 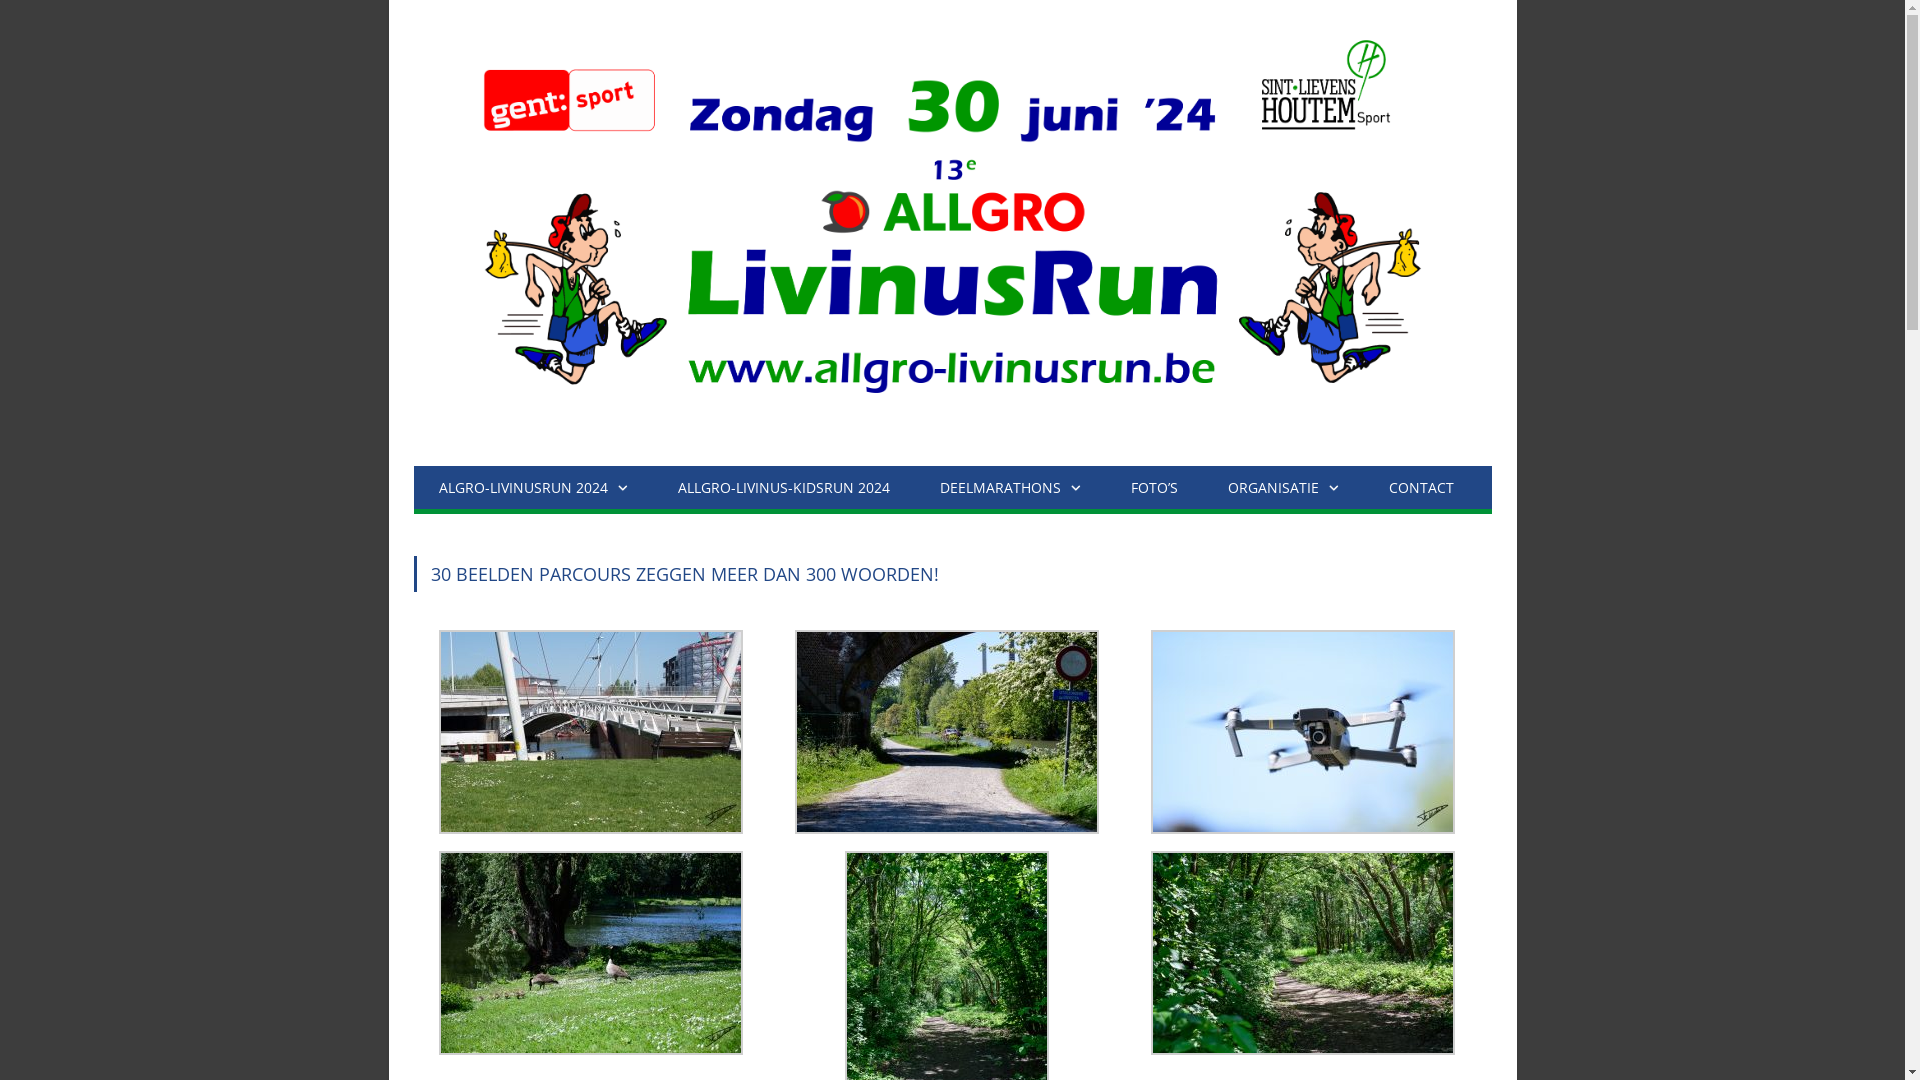 I want to click on DEELMARATHONS, so click(x=1010, y=488).